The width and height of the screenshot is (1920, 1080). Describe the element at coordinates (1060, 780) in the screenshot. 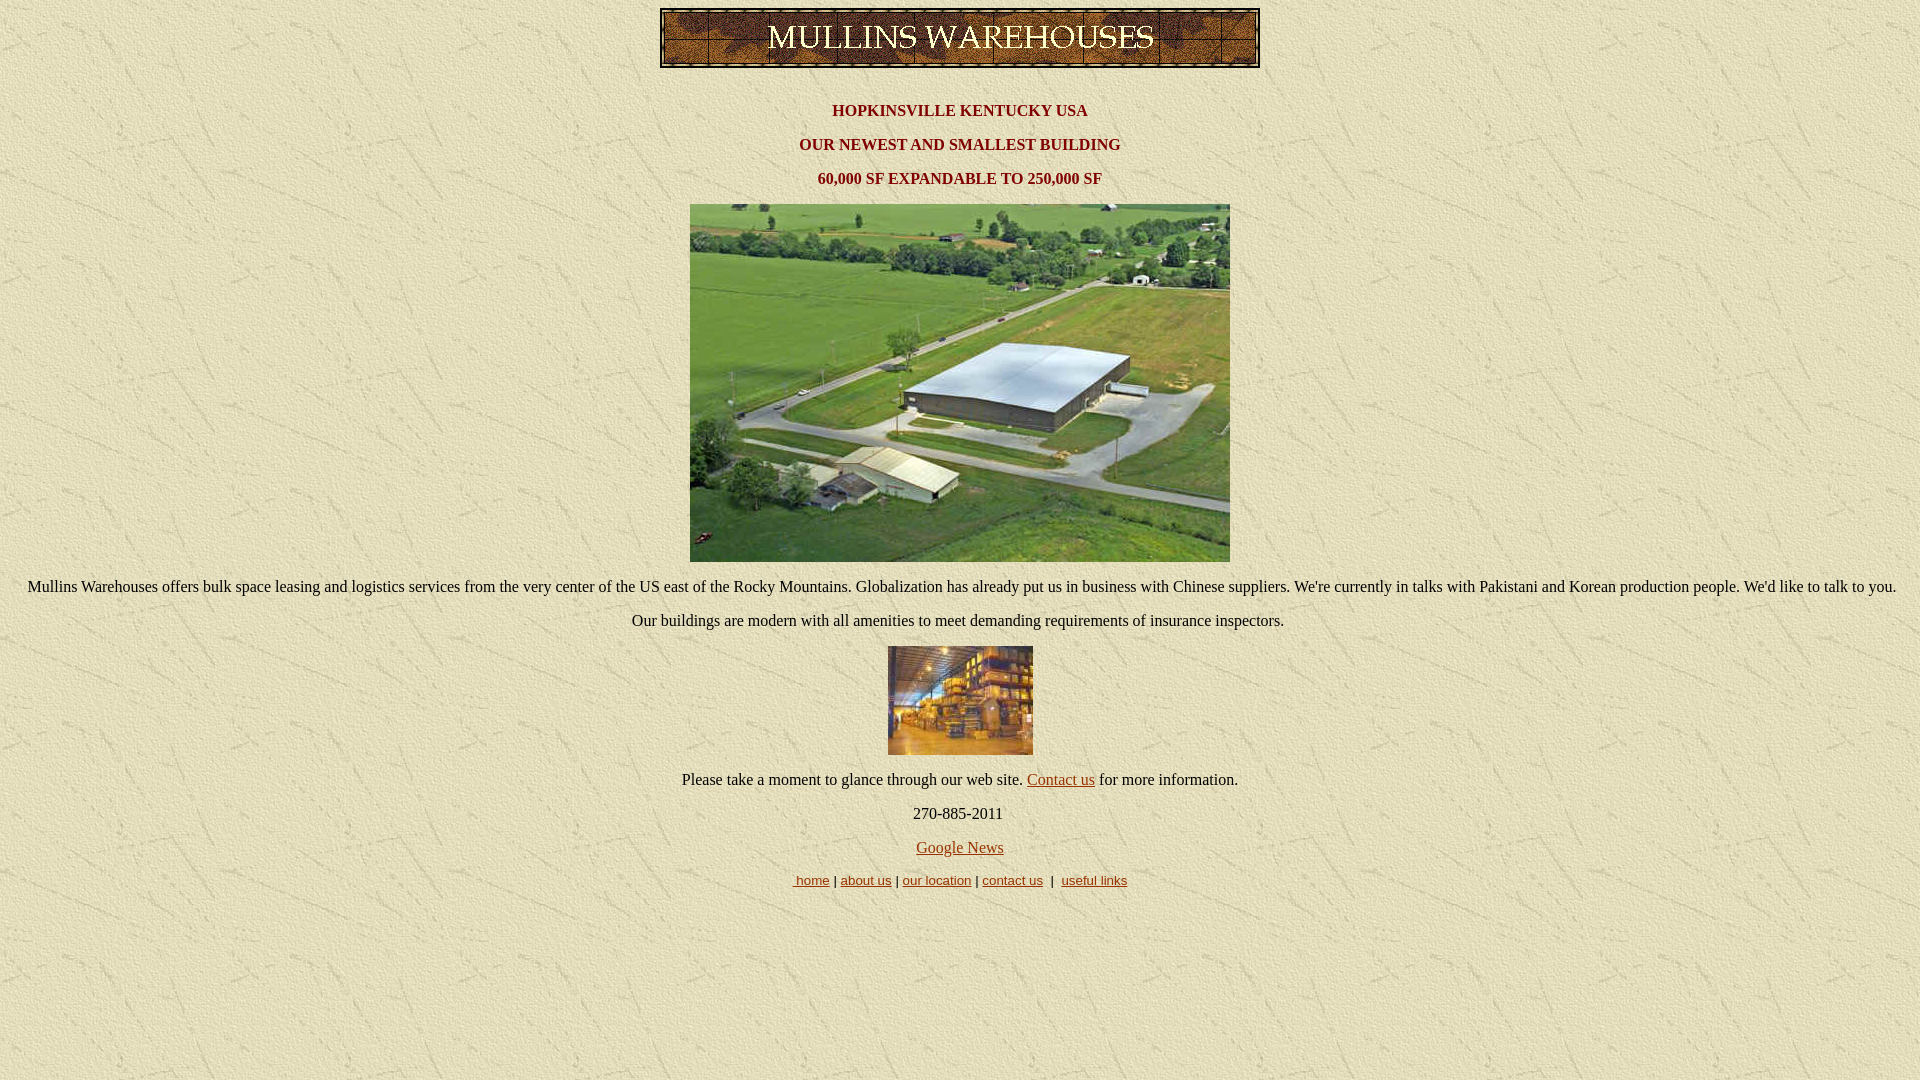

I see `Contact us` at that location.